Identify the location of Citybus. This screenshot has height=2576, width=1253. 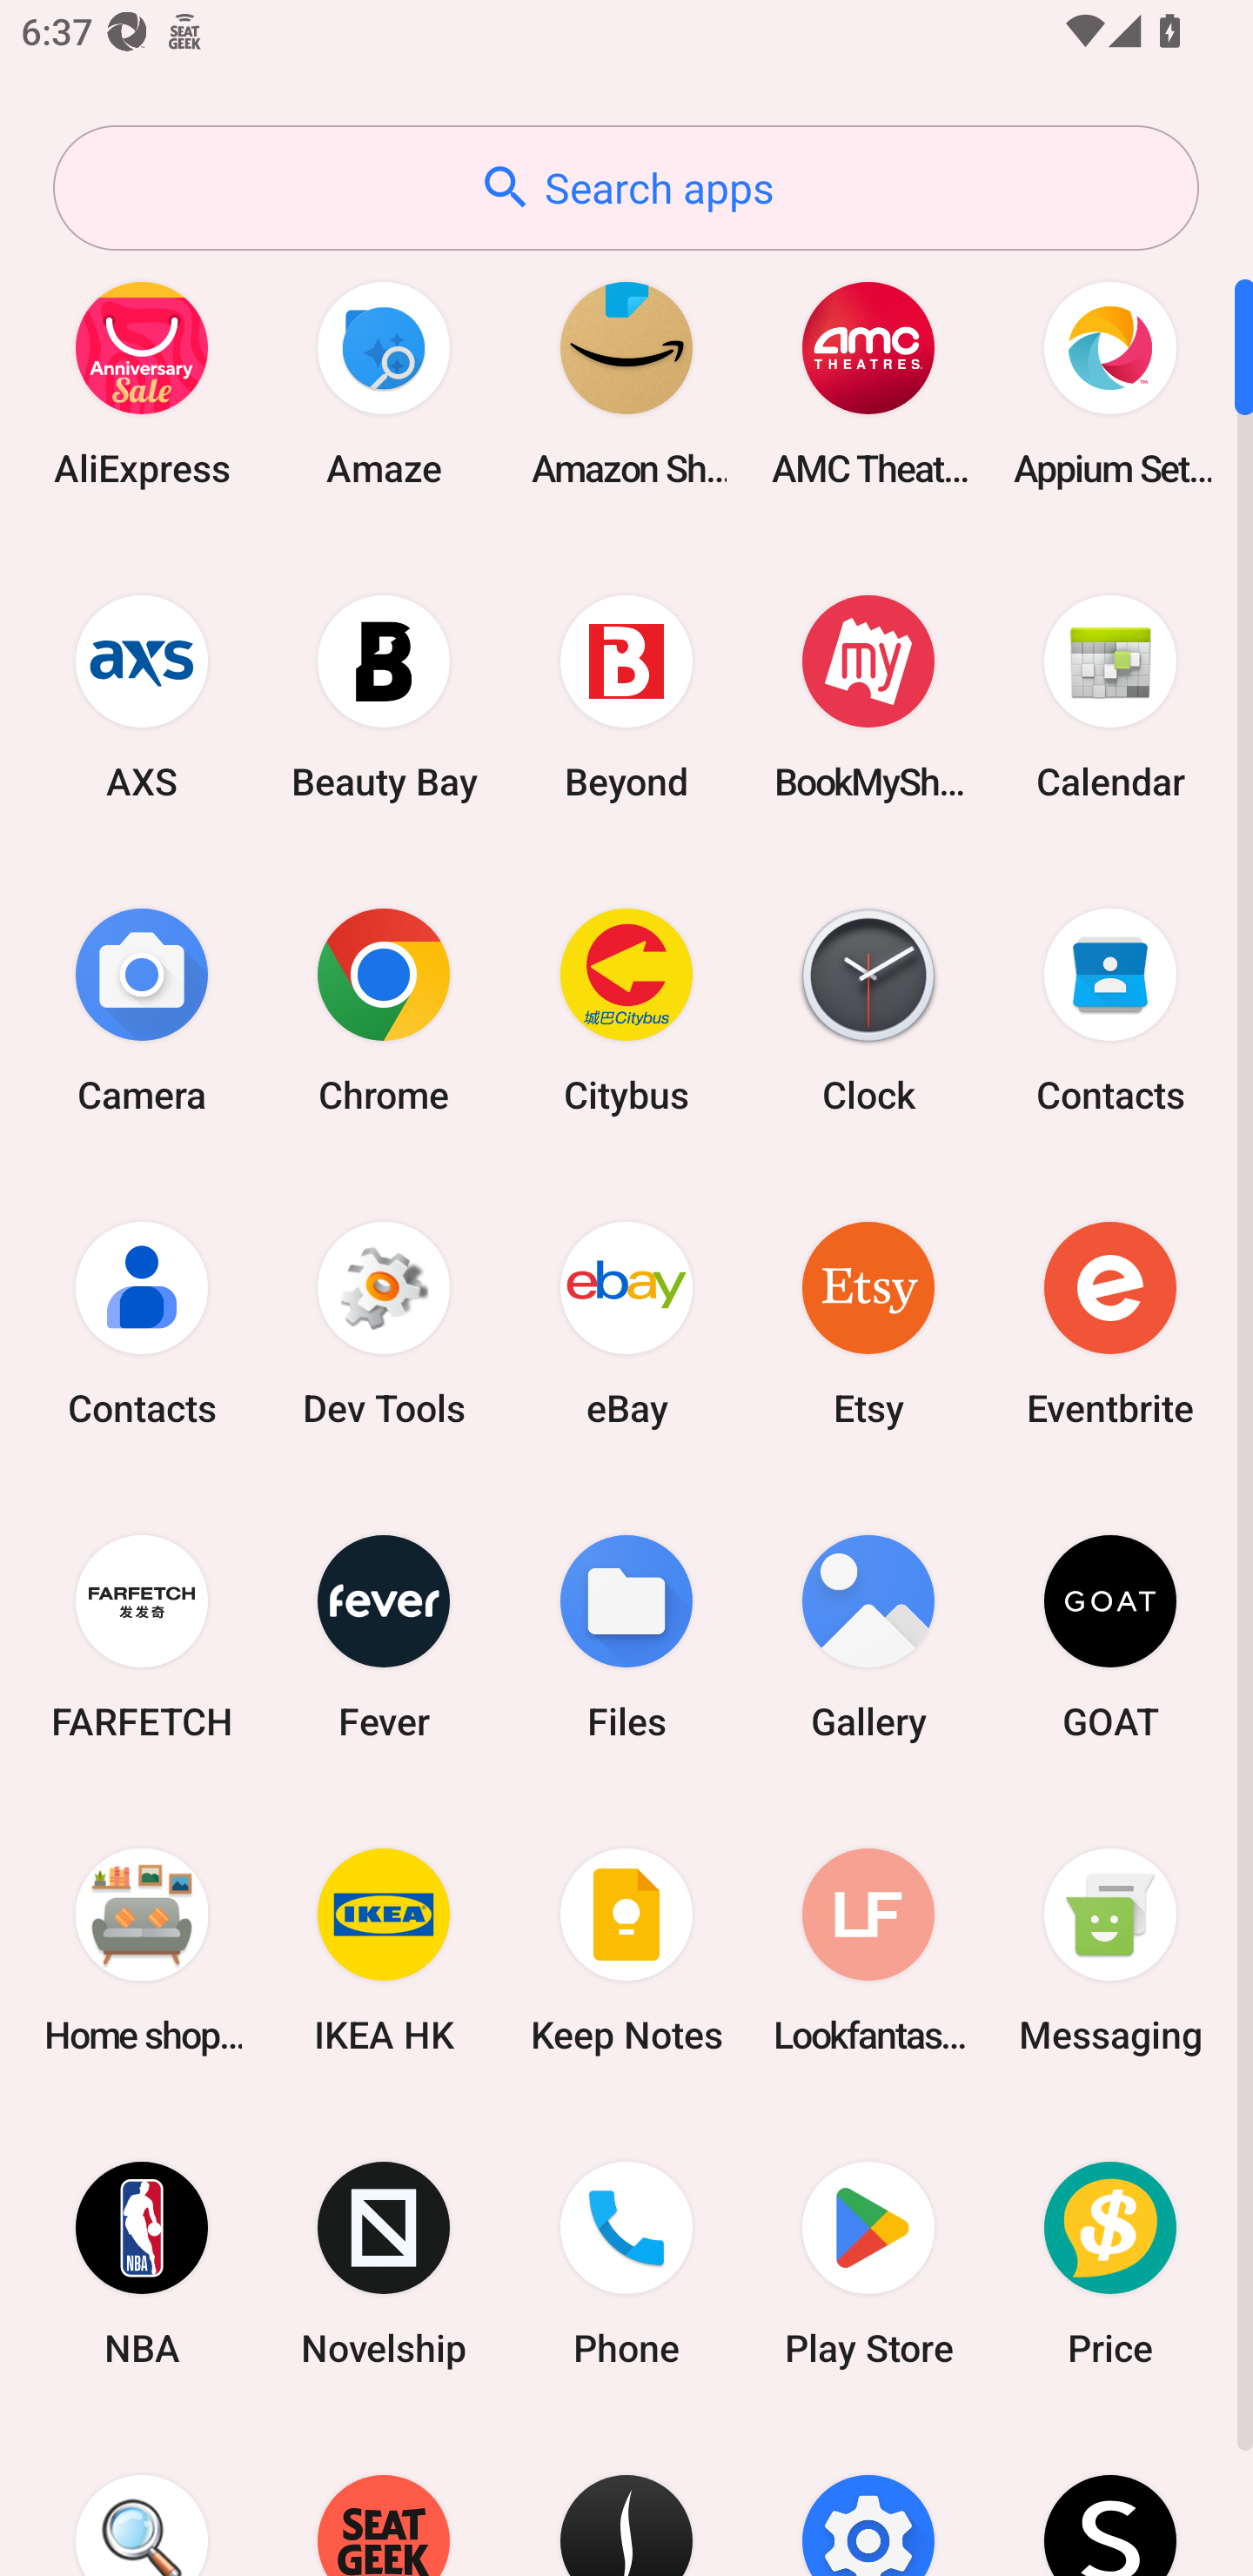
(626, 1010).